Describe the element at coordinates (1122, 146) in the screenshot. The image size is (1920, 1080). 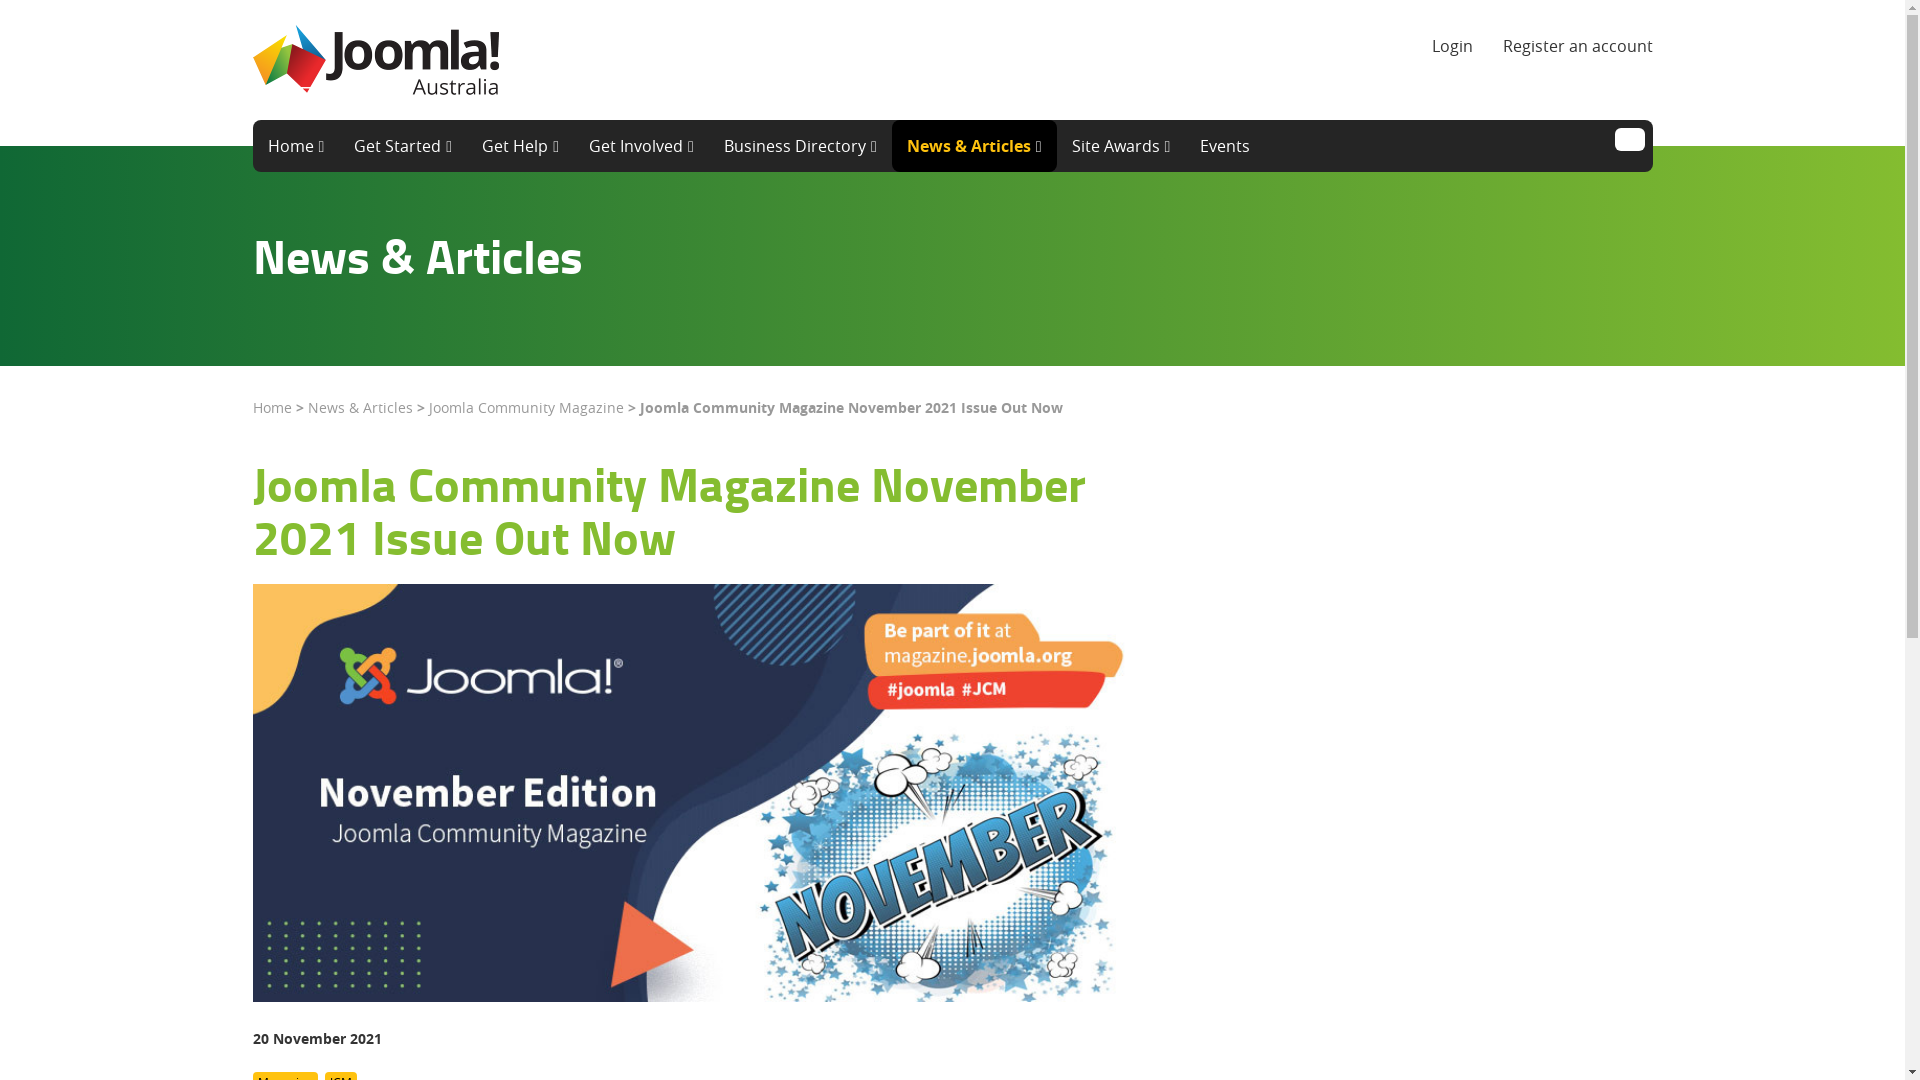
I see `Site Awards` at that location.